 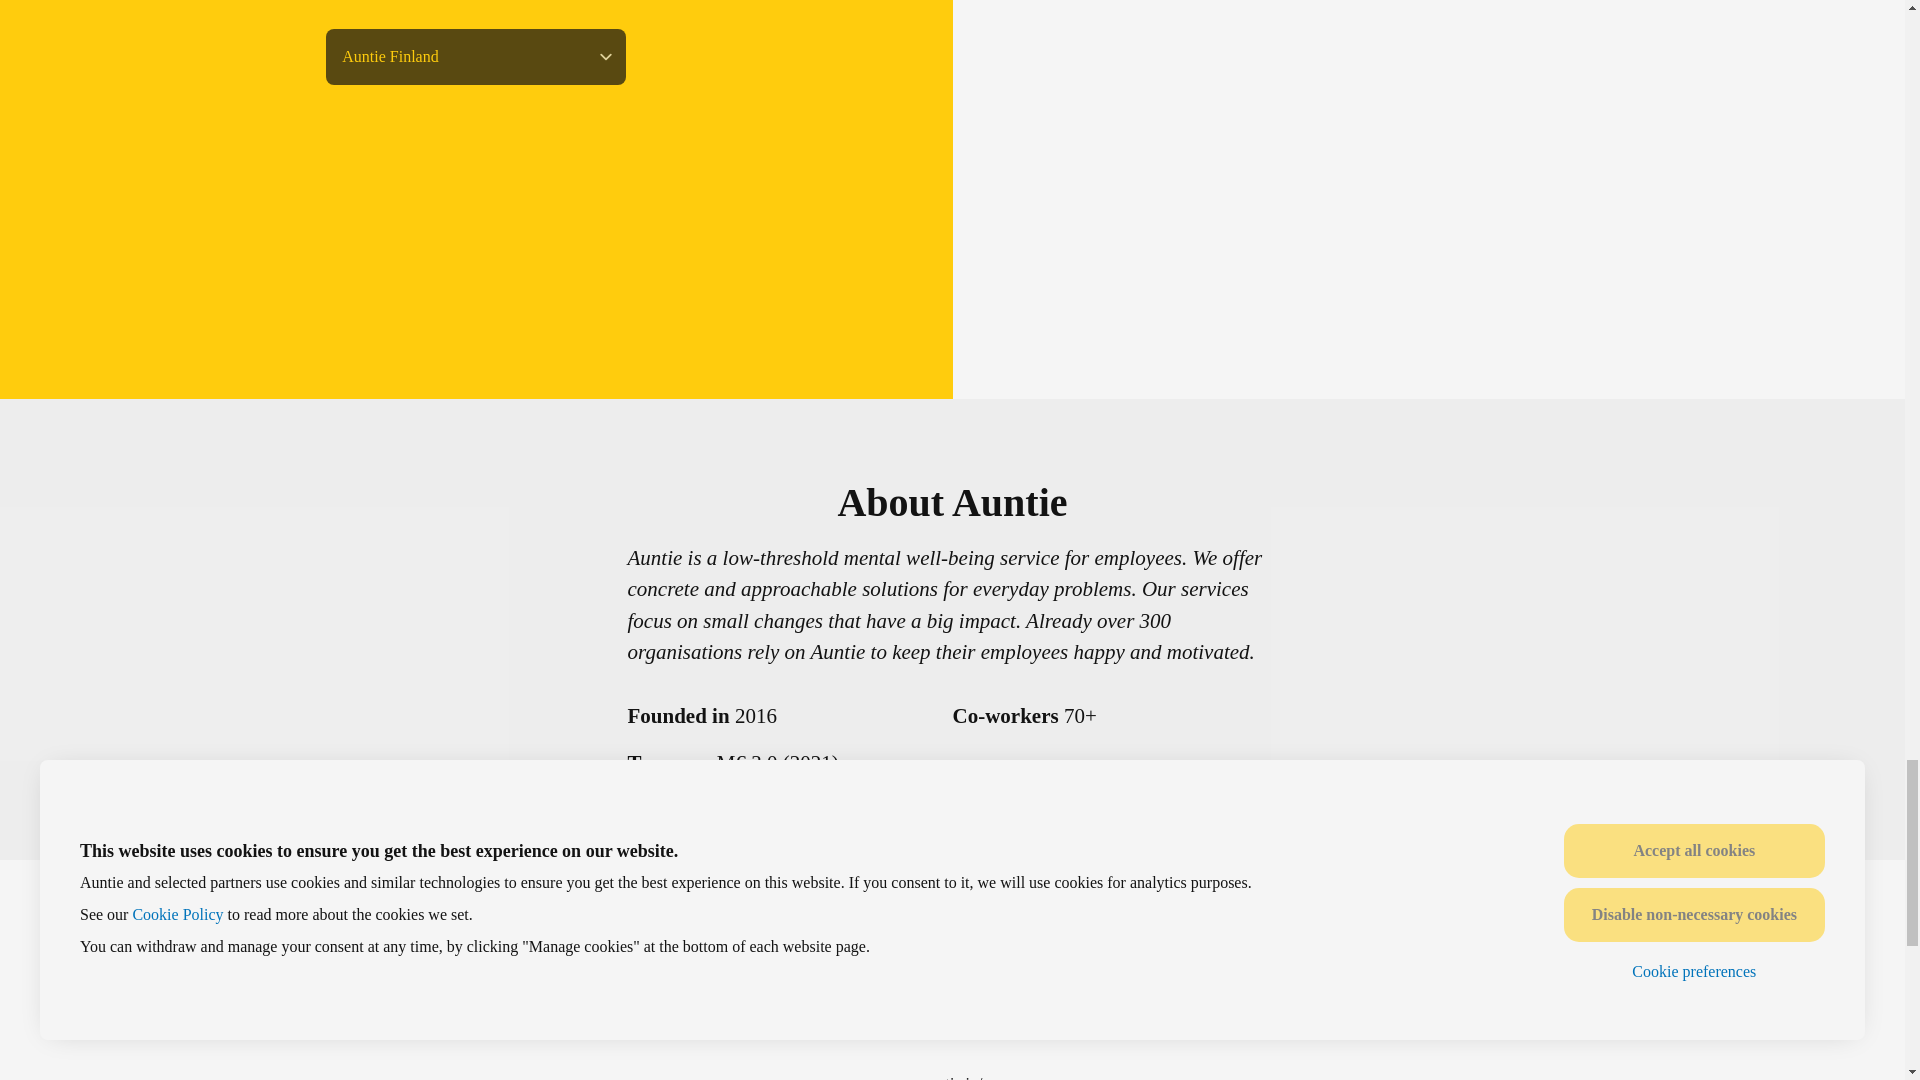 I want to click on Start, so click(x=788, y=952).